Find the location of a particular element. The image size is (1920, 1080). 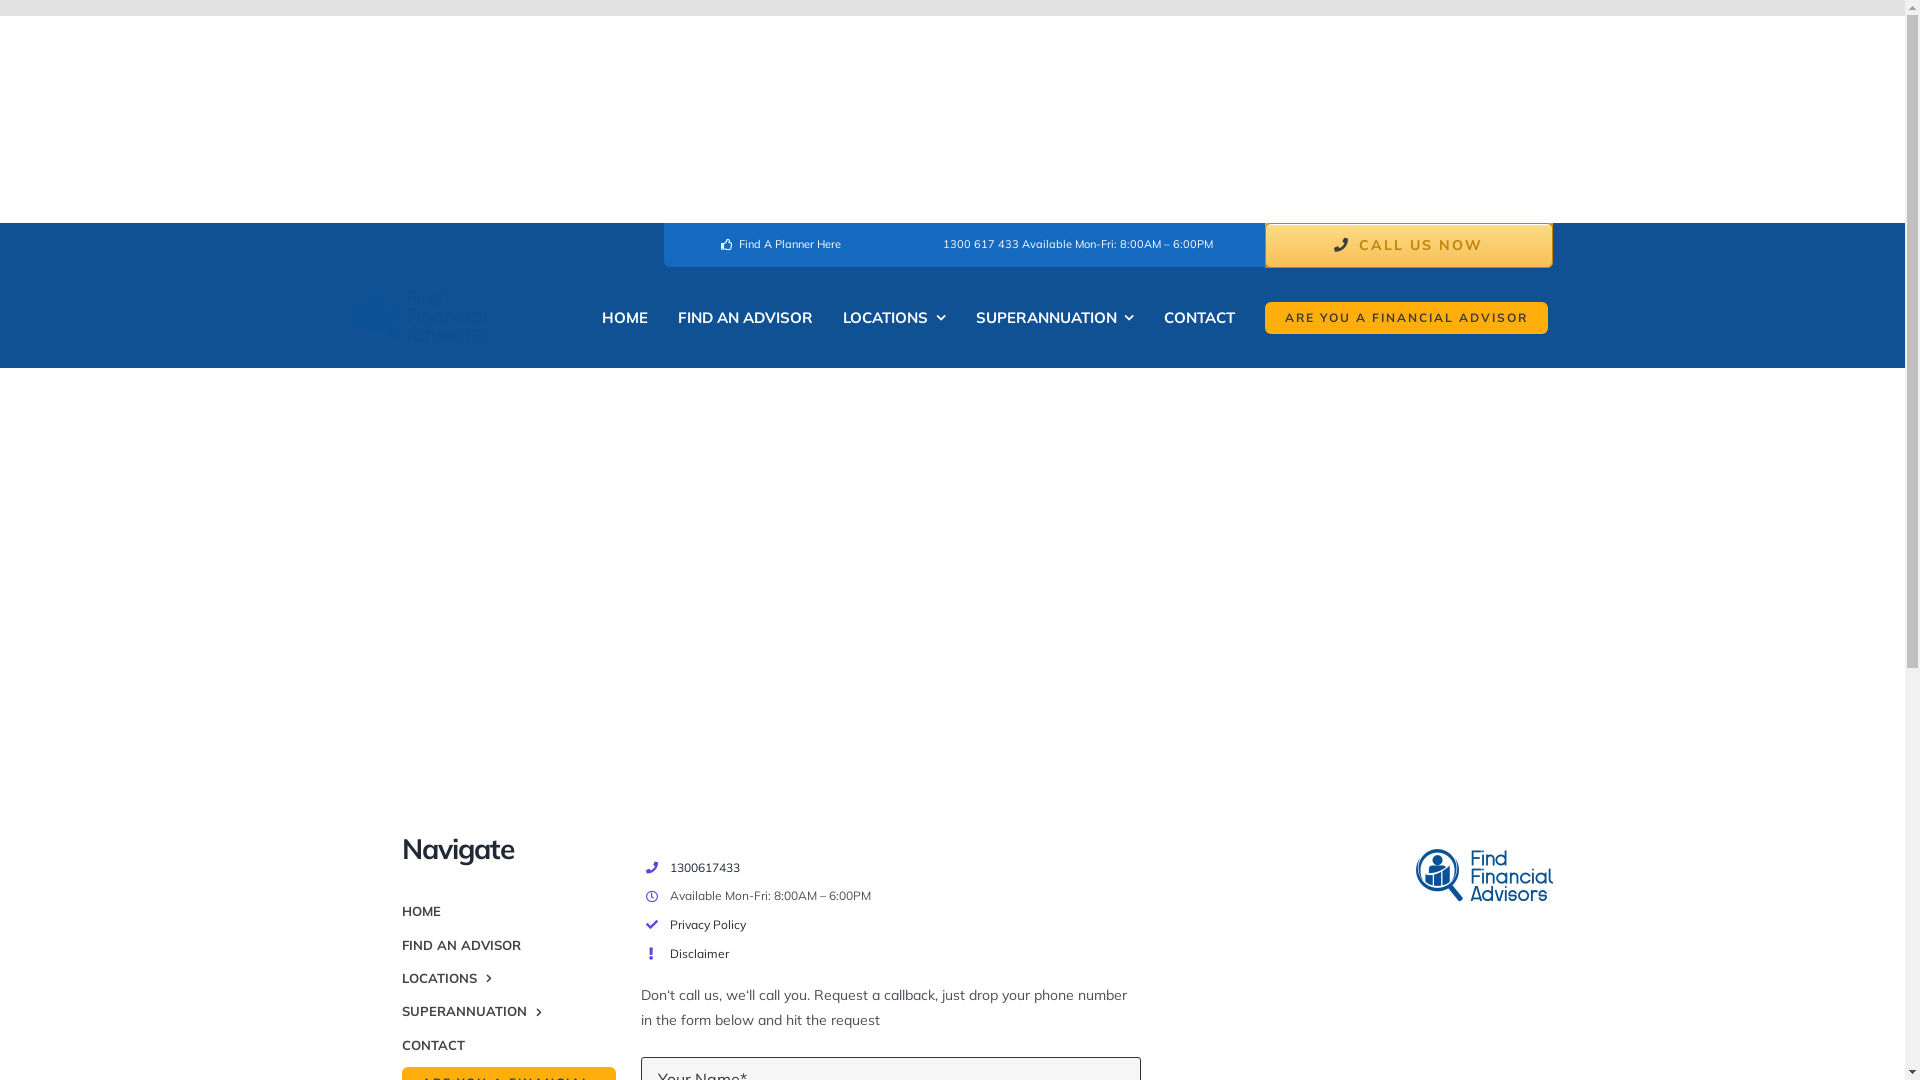

SUPERANNUATION is located at coordinates (509, 1012).